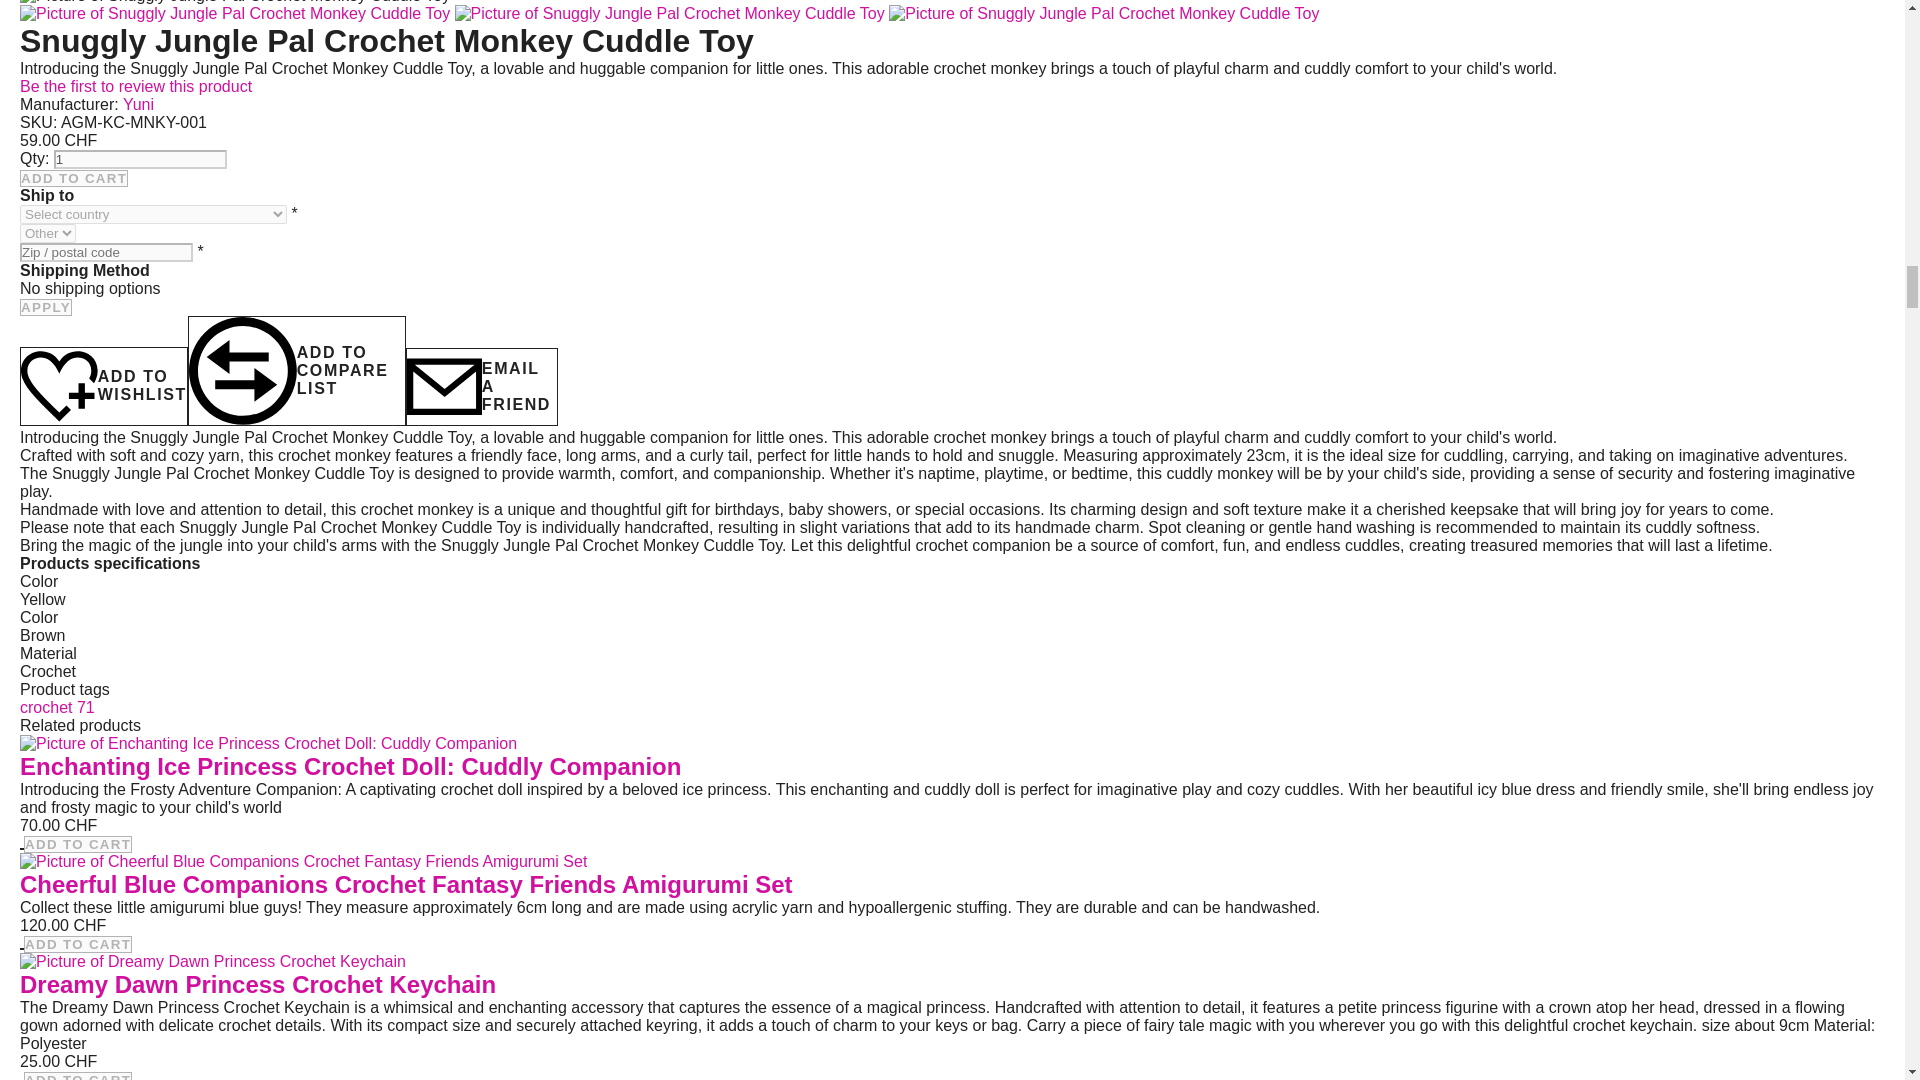 The height and width of the screenshot is (1080, 1920). Describe the element at coordinates (672, 13) in the screenshot. I see `Picture of Snuggly Jungle Pal Crochet Monkey Cuddle Toy` at that location.